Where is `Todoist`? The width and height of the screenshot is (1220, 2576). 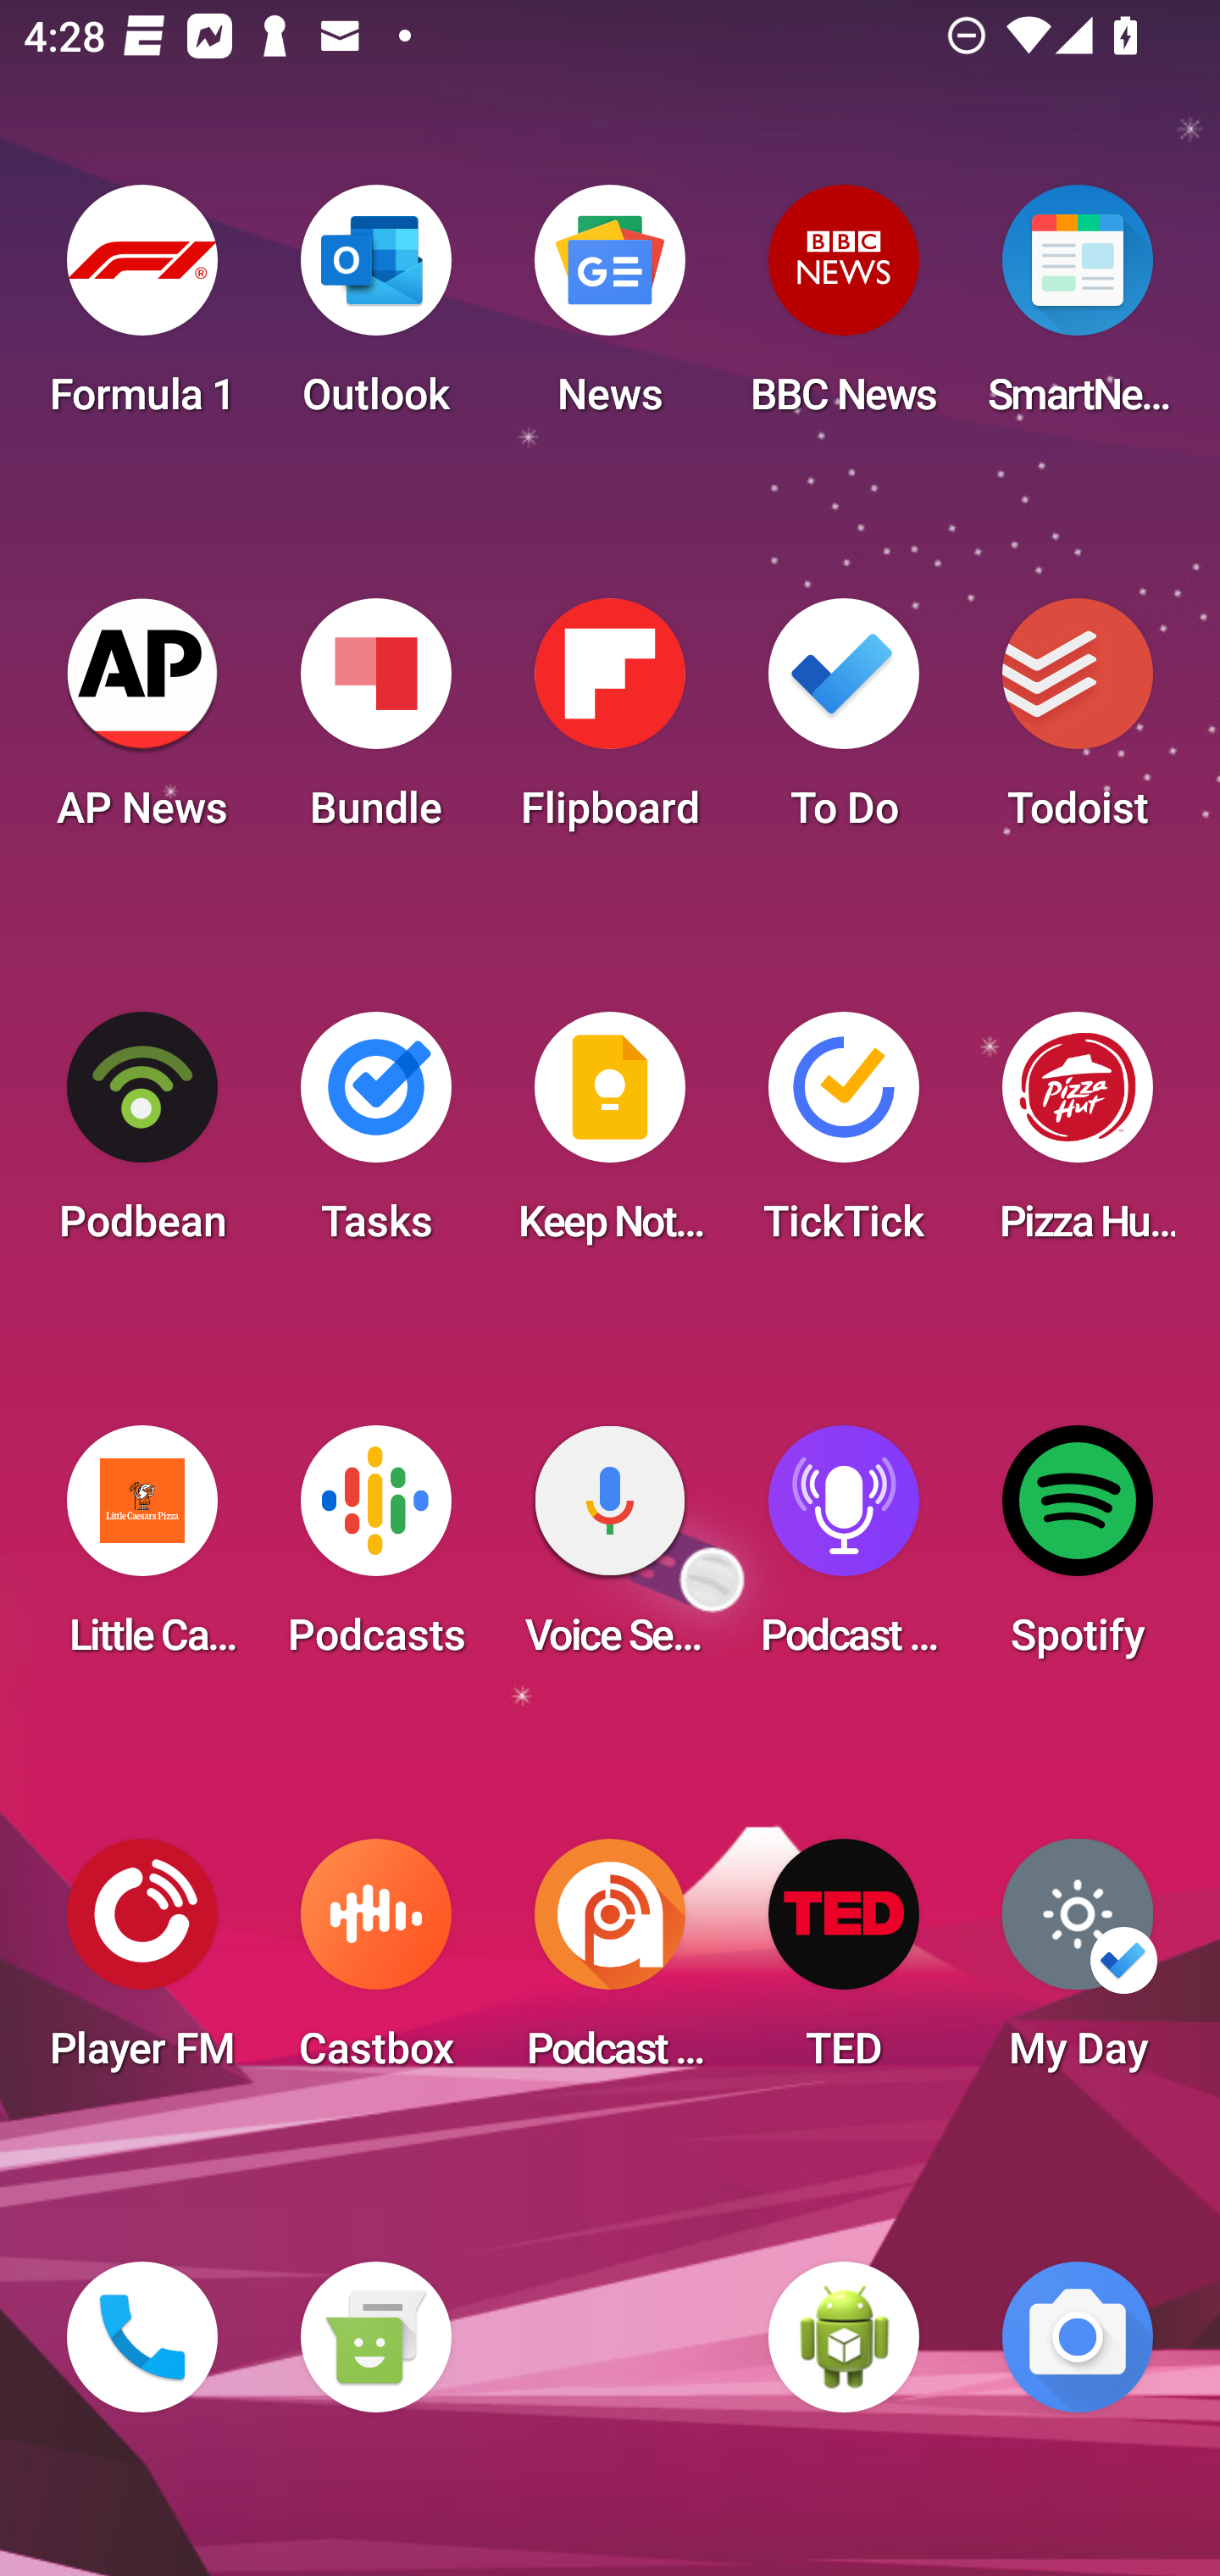 Todoist is located at coordinates (1078, 724).